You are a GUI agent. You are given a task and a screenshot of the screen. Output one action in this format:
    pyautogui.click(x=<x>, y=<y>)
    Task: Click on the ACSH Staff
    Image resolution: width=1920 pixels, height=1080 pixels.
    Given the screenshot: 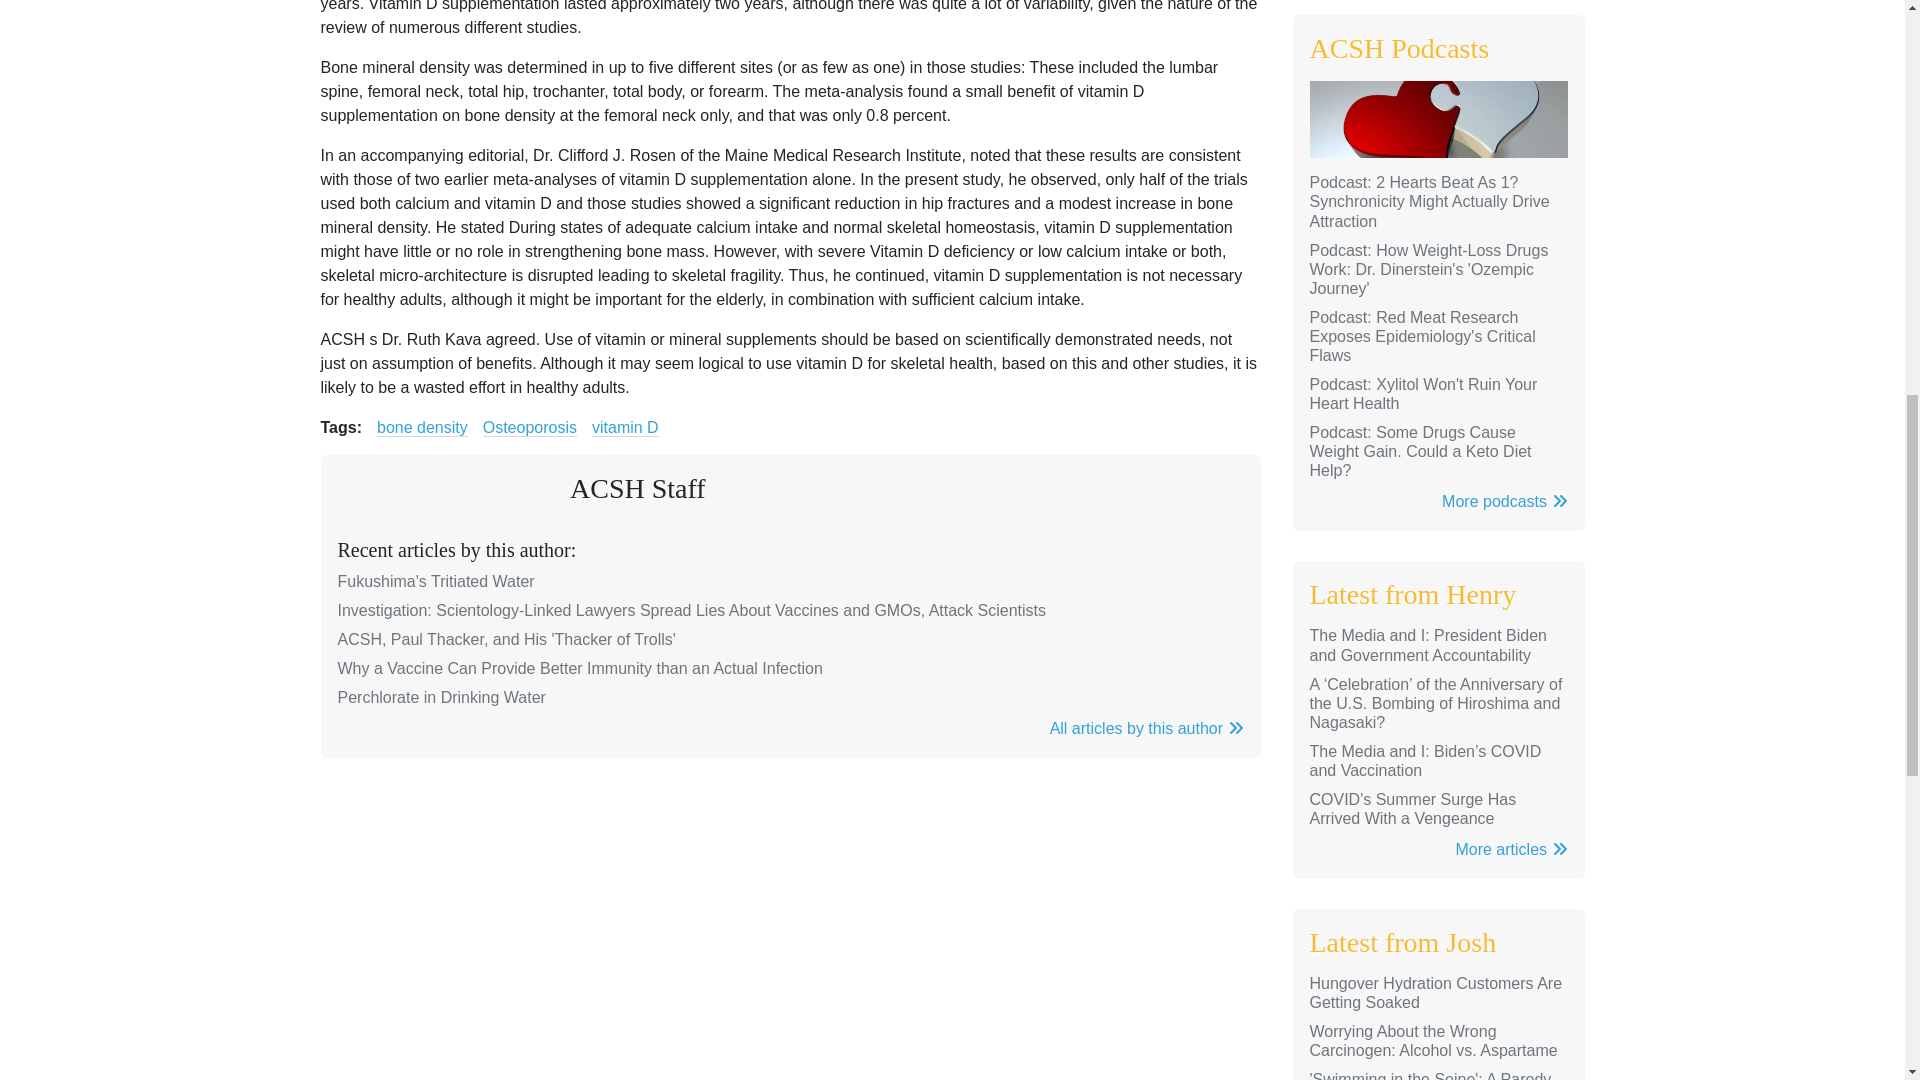 What is the action you would take?
    pyautogui.click(x=638, y=488)
    